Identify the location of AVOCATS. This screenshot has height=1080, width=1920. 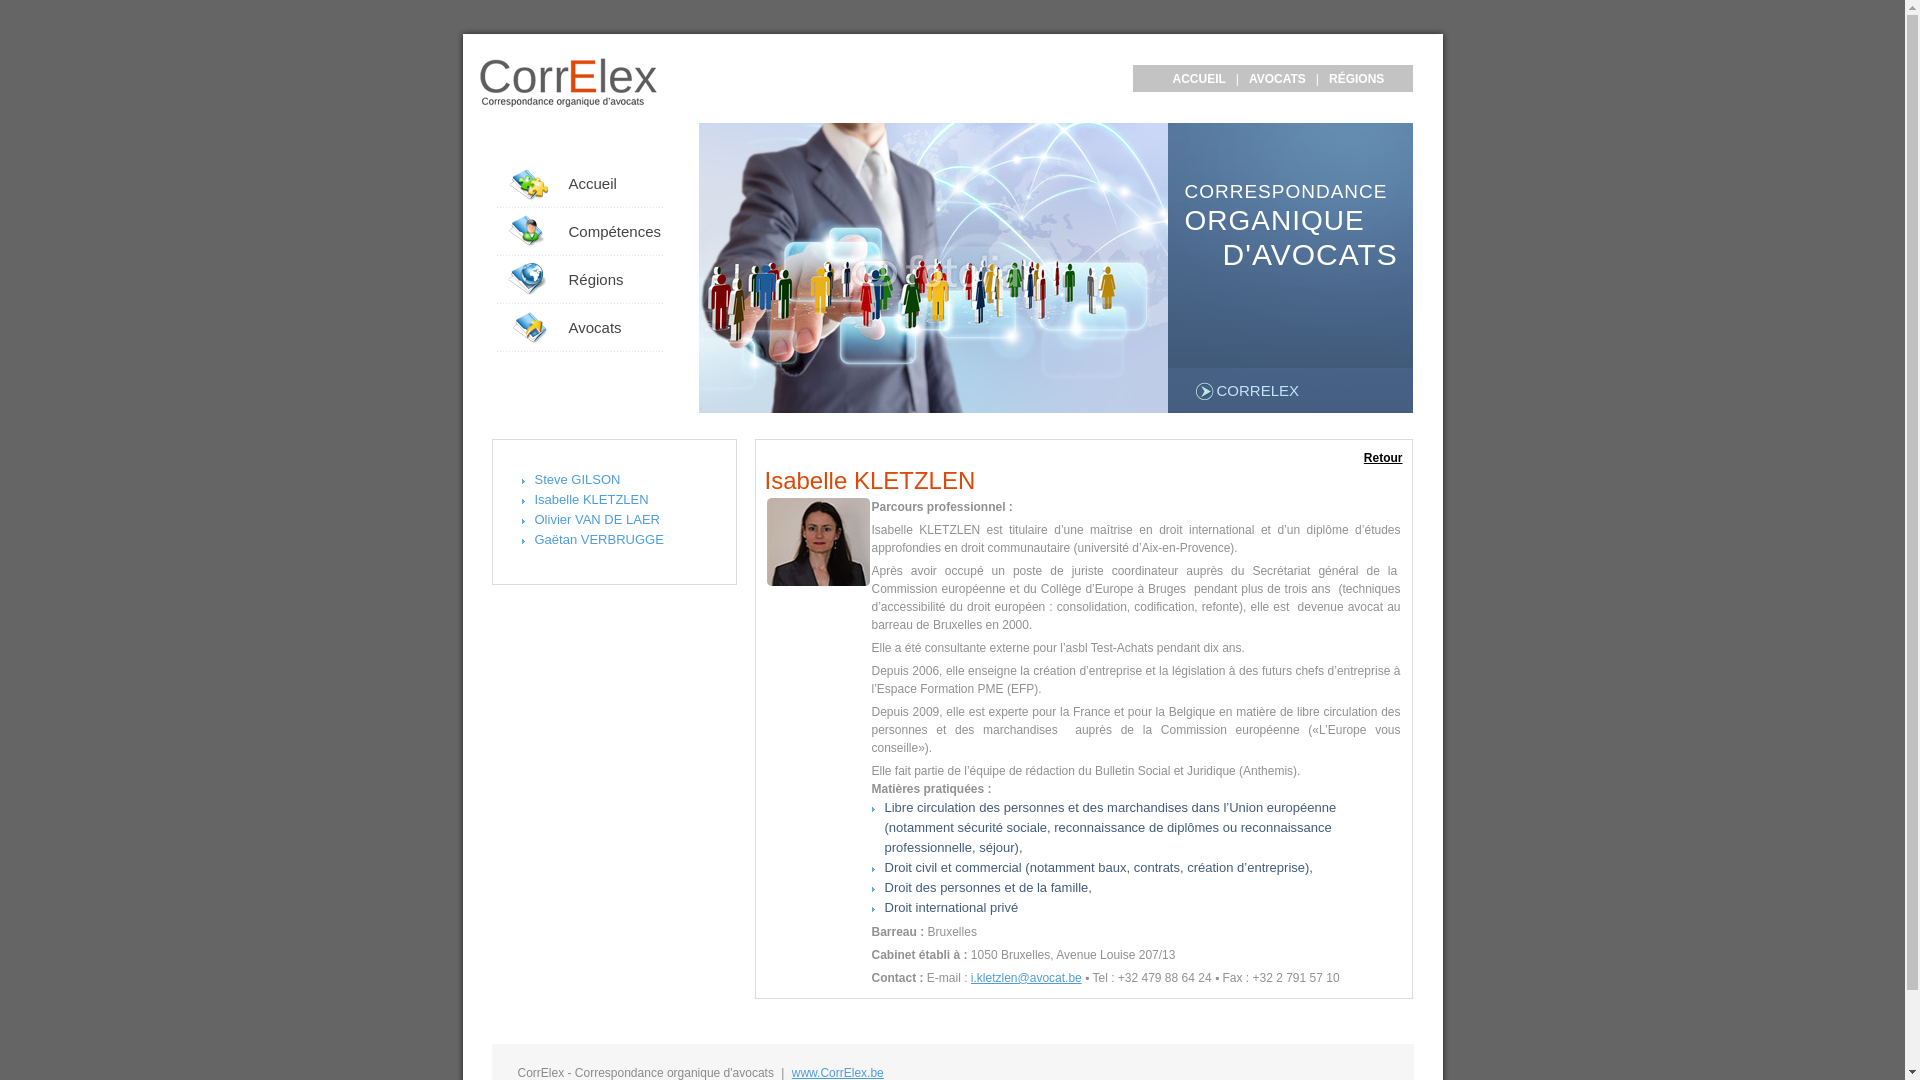
(1278, 79).